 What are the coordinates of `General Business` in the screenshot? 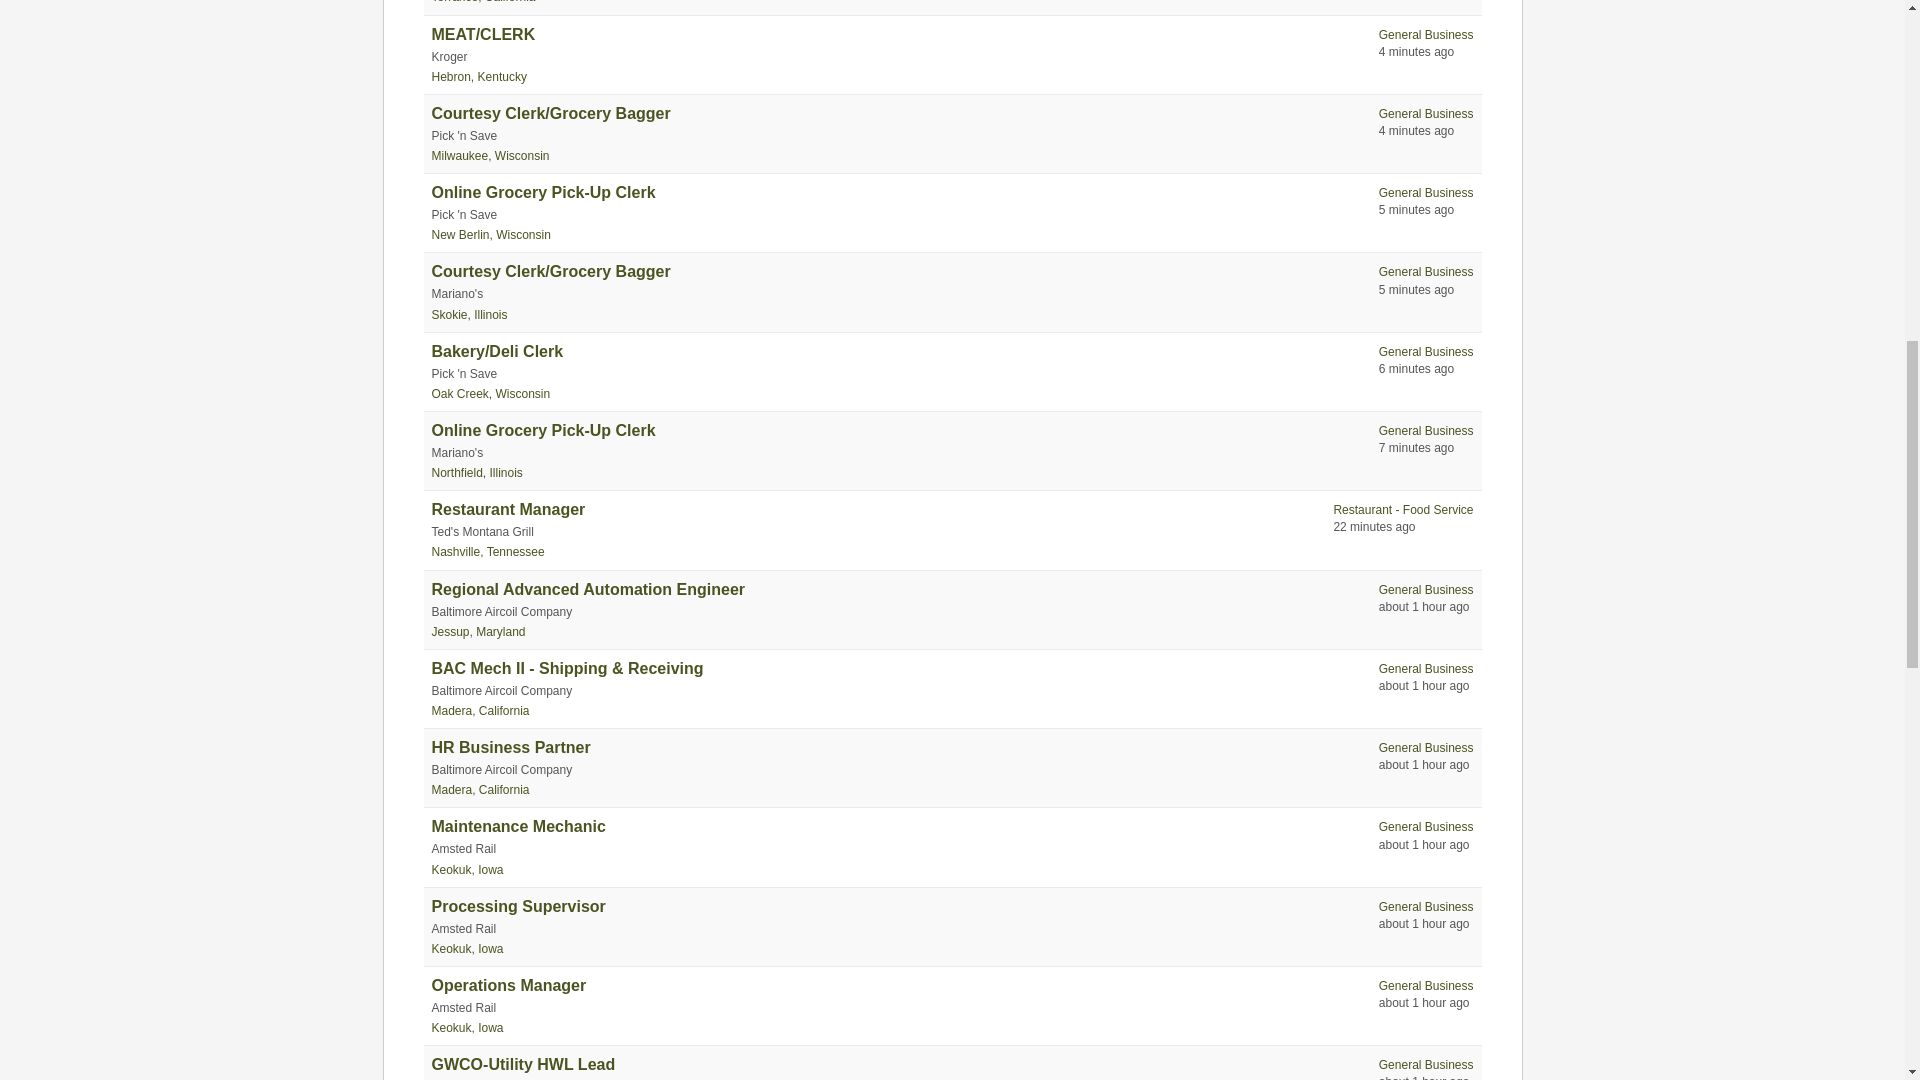 It's located at (1426, 35).